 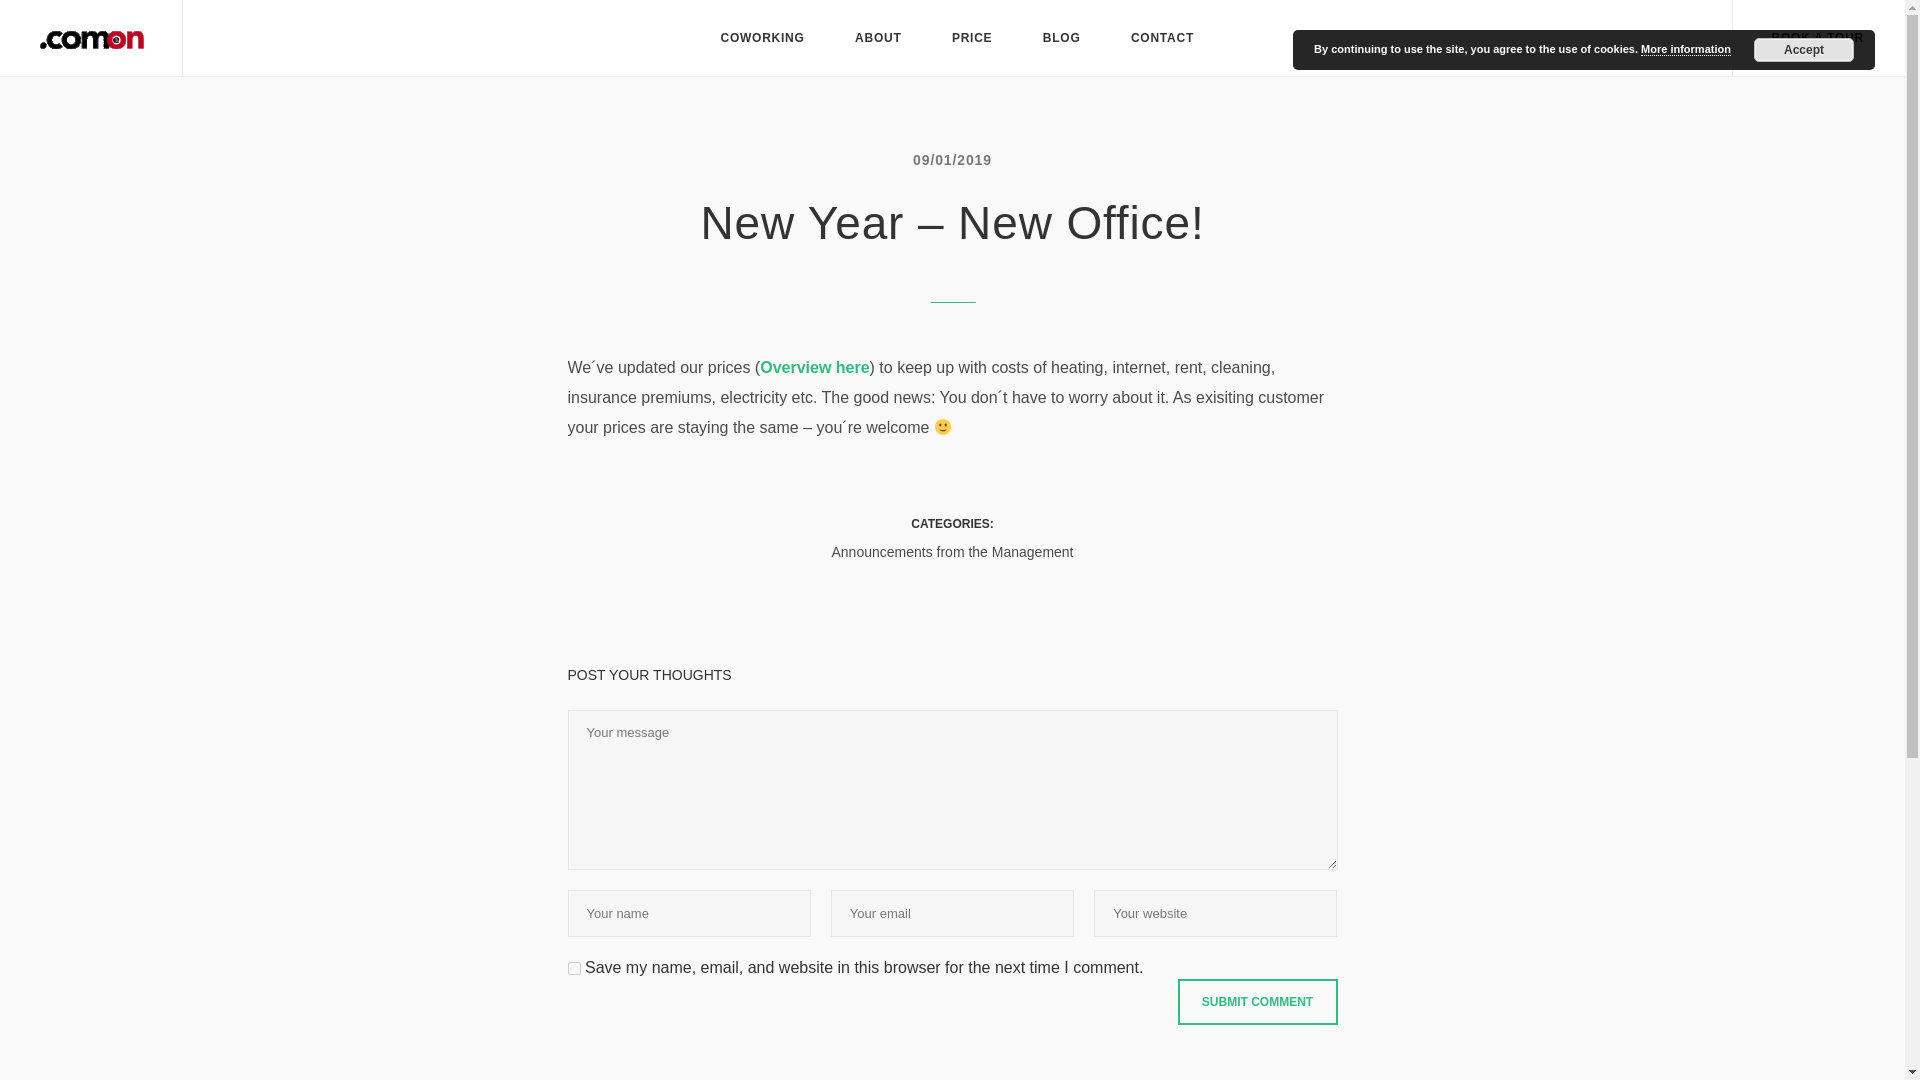 I want to click on Overview here, so click(x=814, y=368).